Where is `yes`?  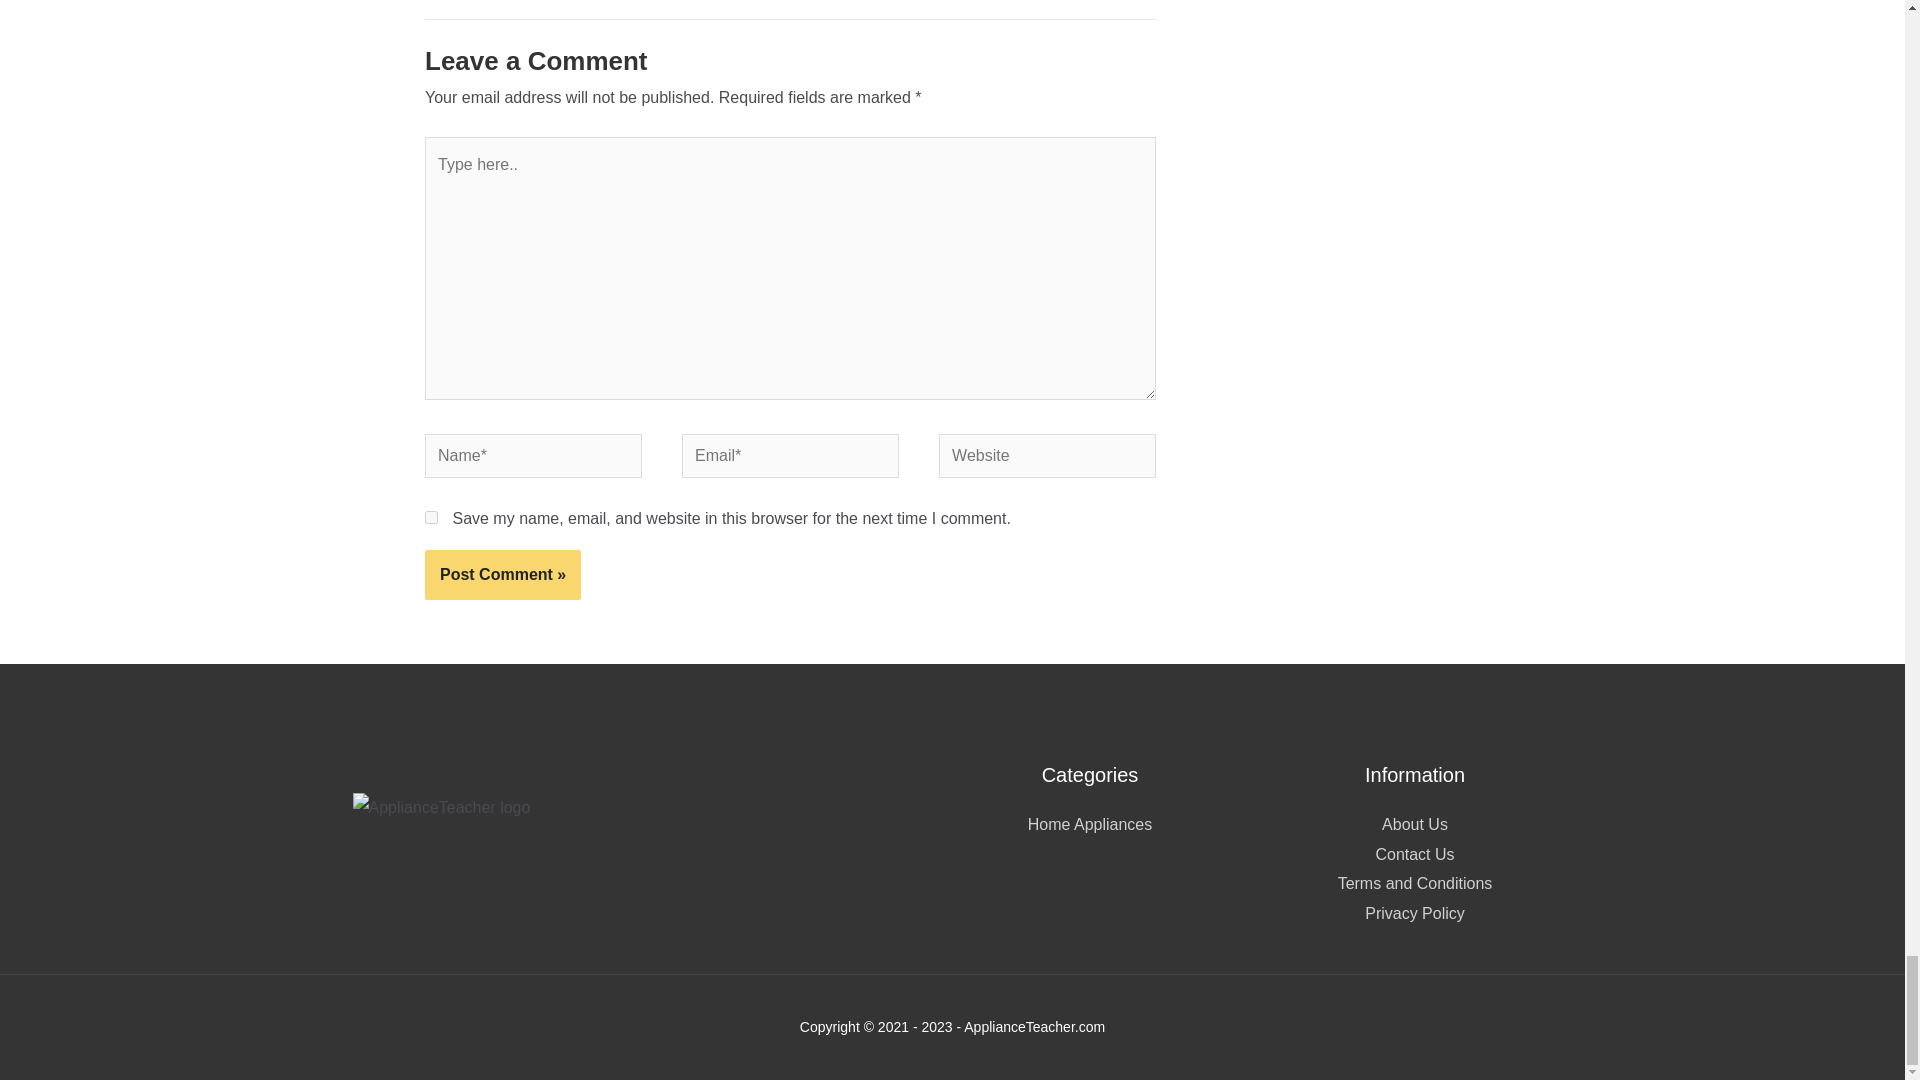
yes is located at coordinates (430, 516).